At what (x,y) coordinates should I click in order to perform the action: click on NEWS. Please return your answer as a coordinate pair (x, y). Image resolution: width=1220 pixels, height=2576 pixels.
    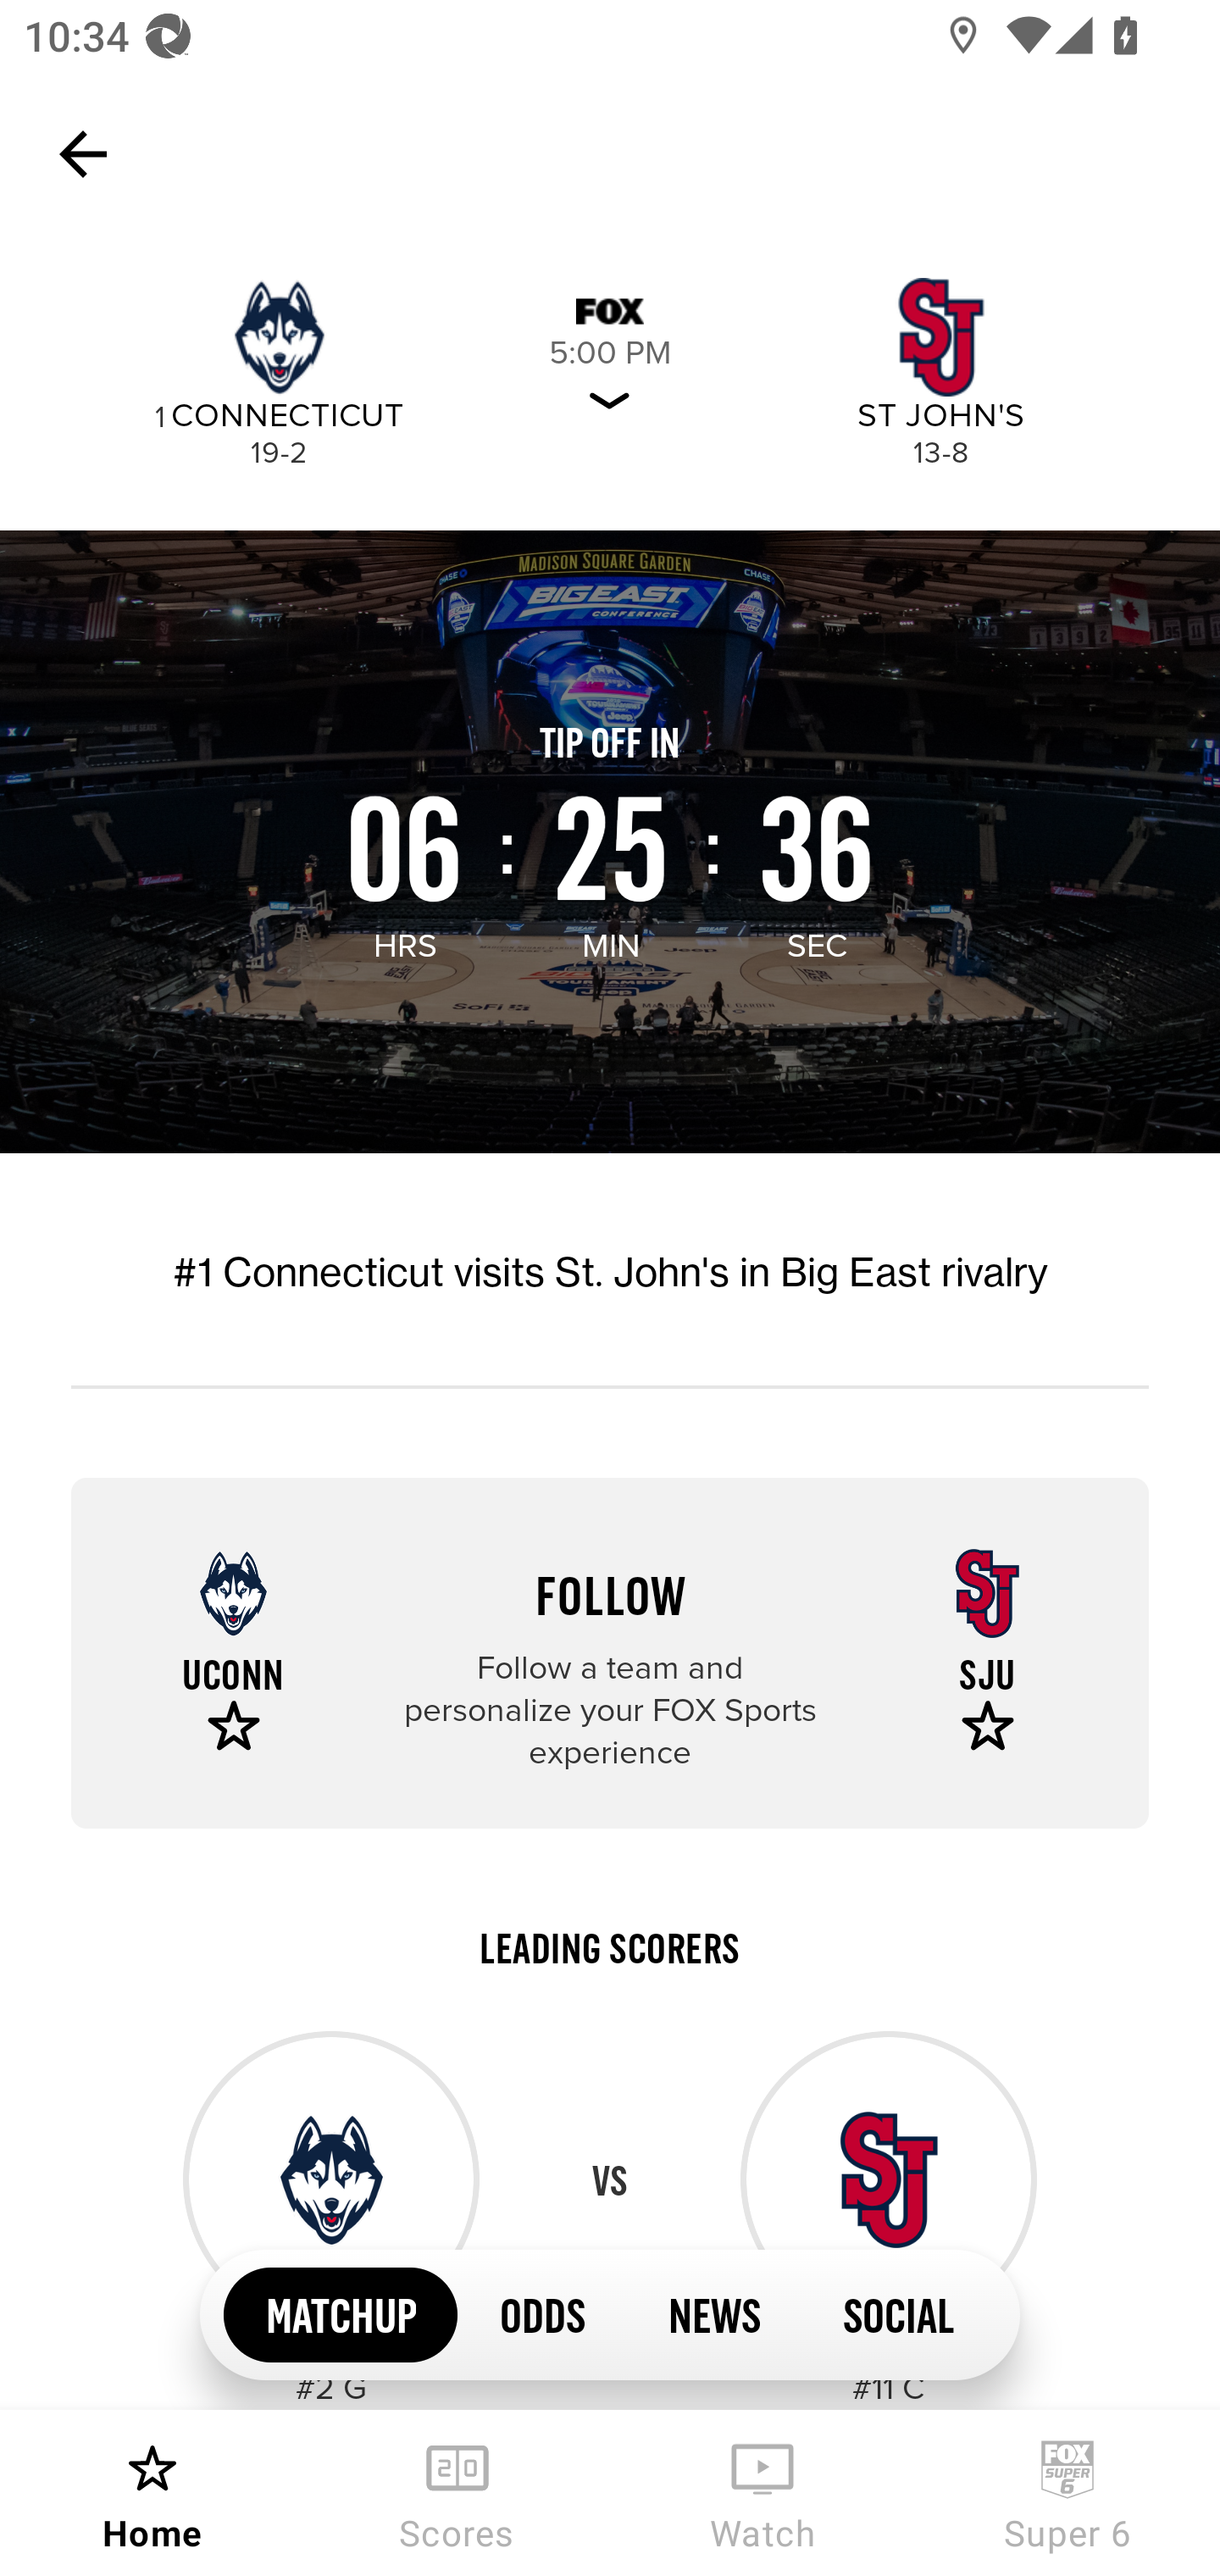
    Looking at the image, I should click on (713, 2313).